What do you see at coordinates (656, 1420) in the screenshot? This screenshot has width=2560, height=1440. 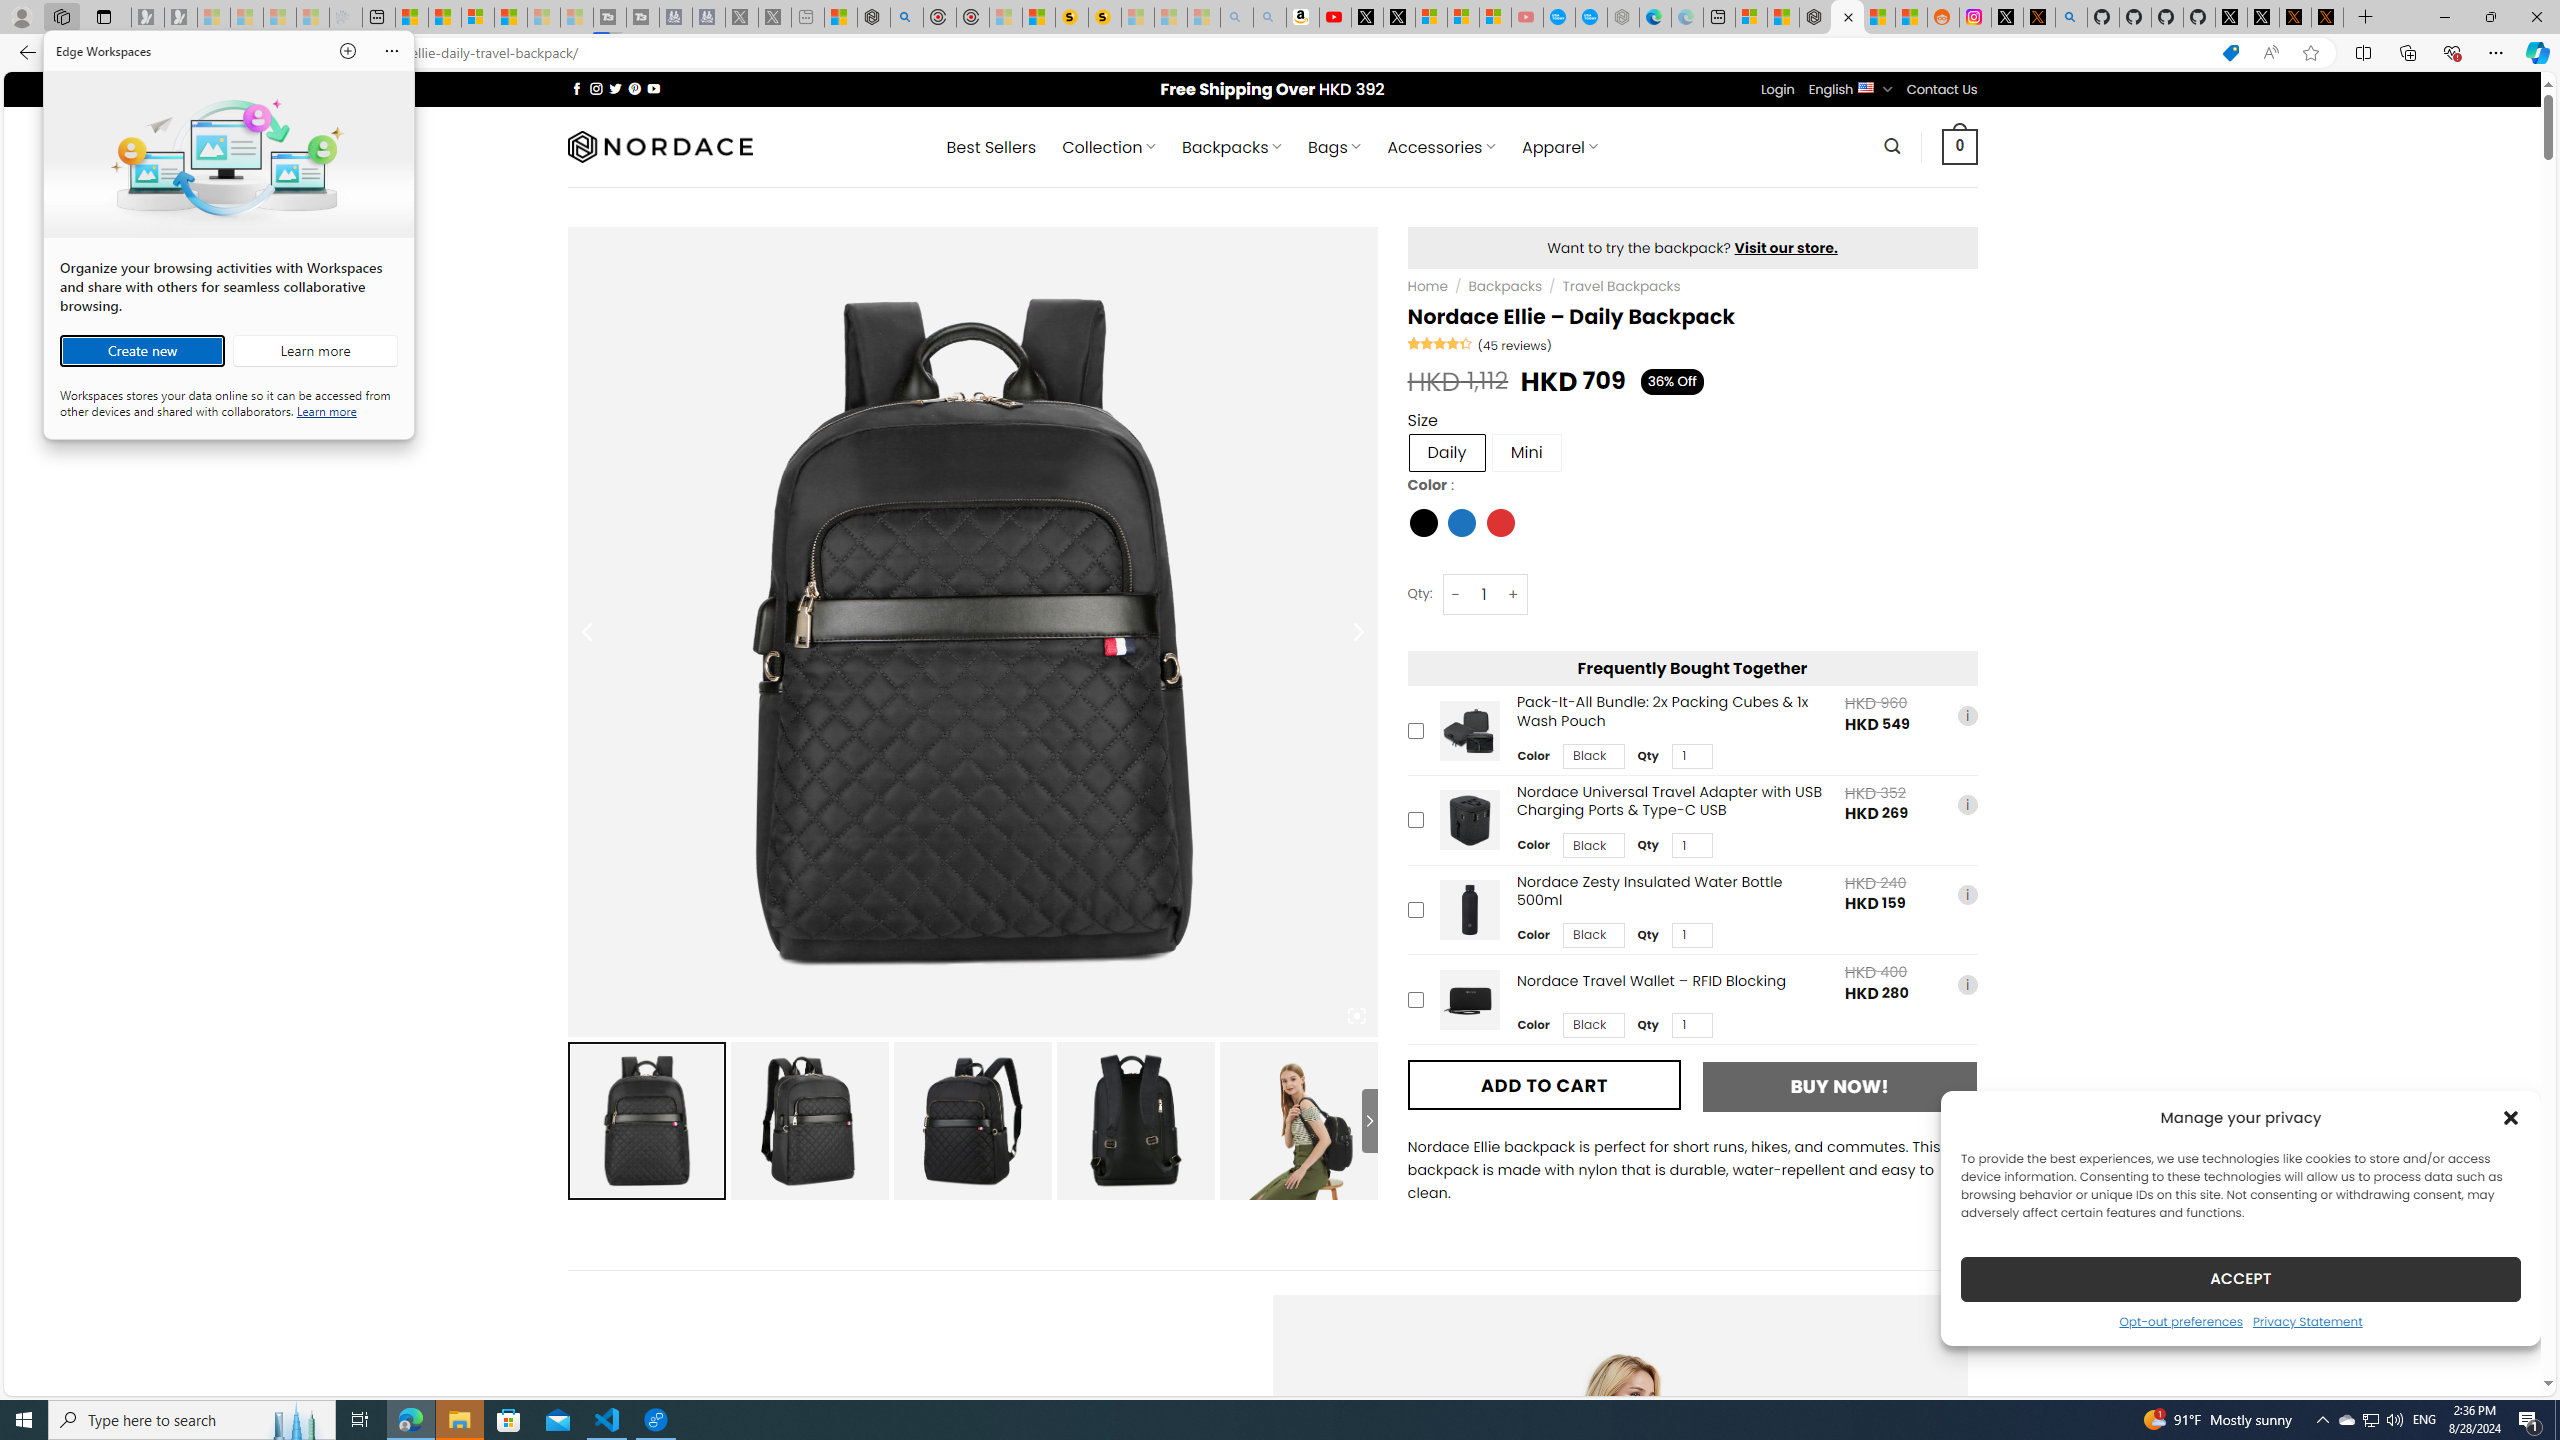 I see `Edge Feedback - 1 running window` at bounding box center [656, 1420].